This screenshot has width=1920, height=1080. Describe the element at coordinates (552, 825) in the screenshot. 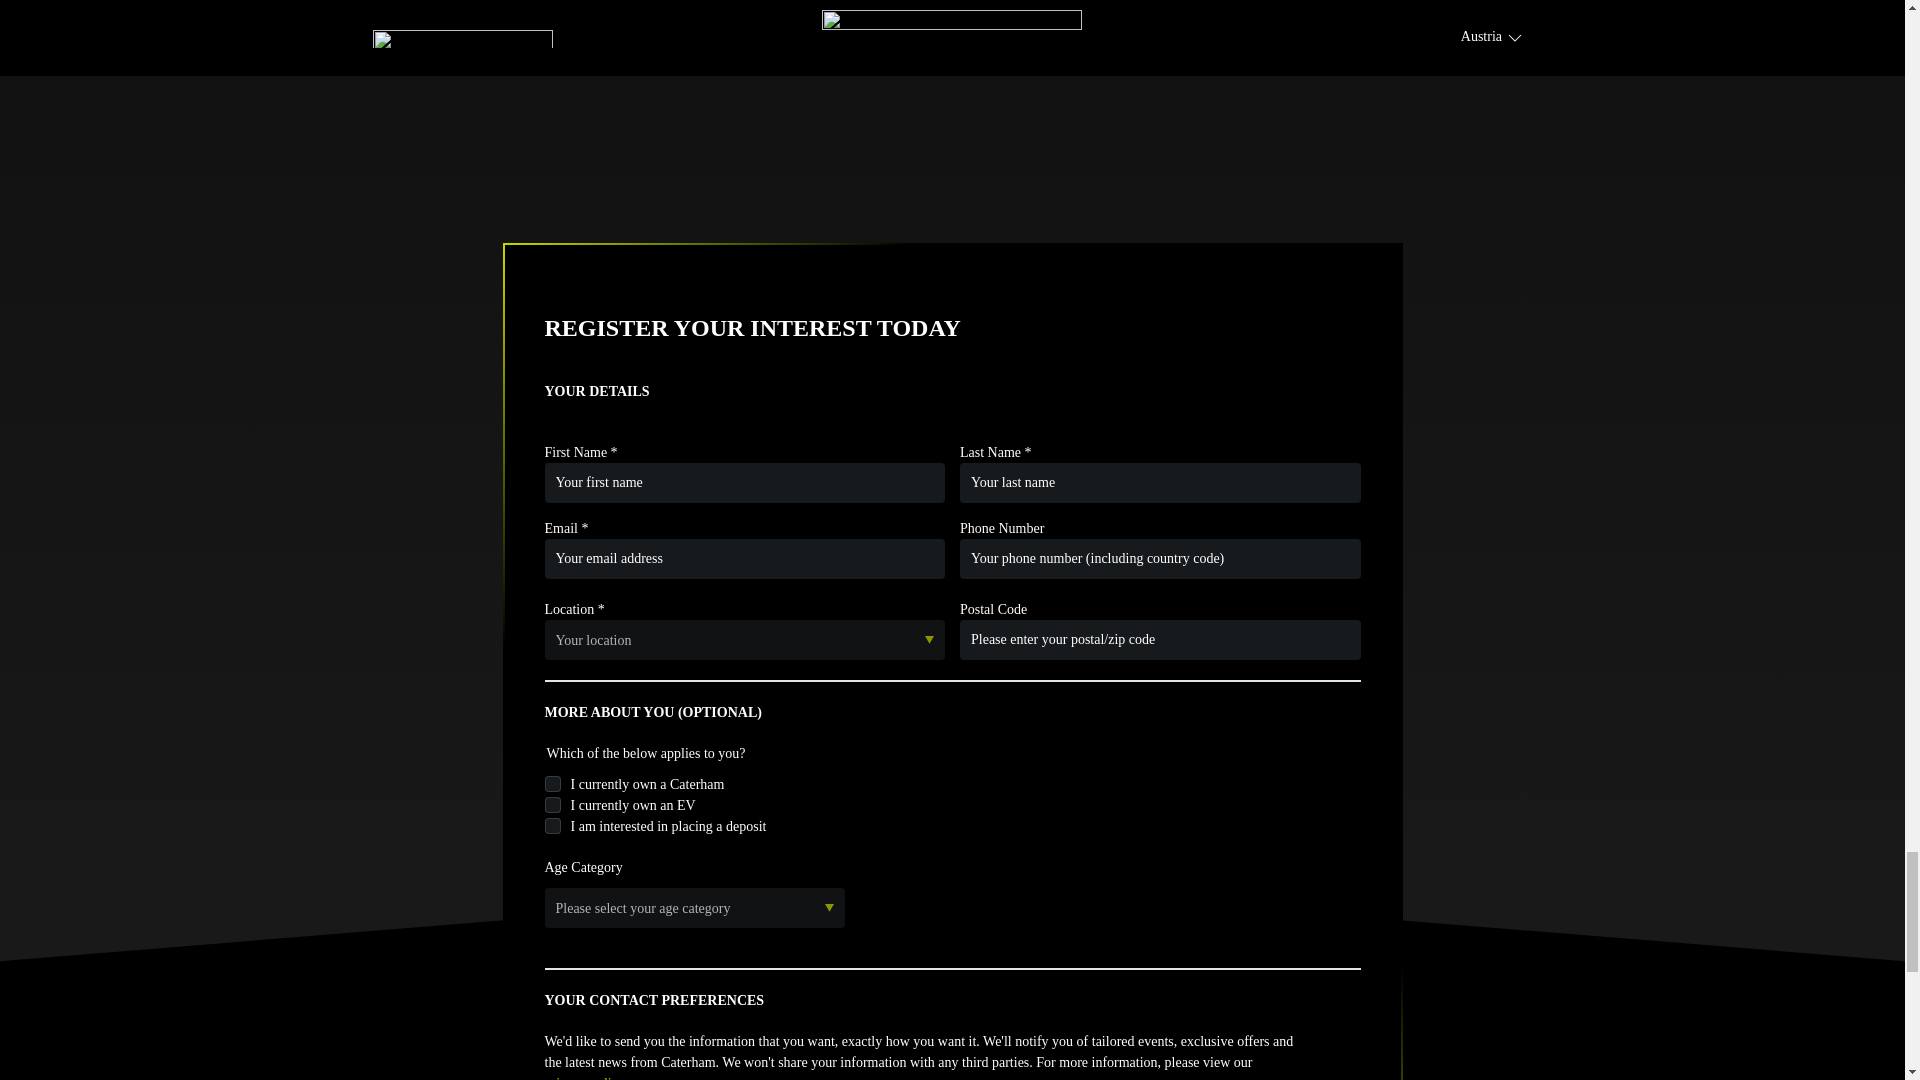

I see `I have seen Project V and am interested in placing a deposit` at that location.